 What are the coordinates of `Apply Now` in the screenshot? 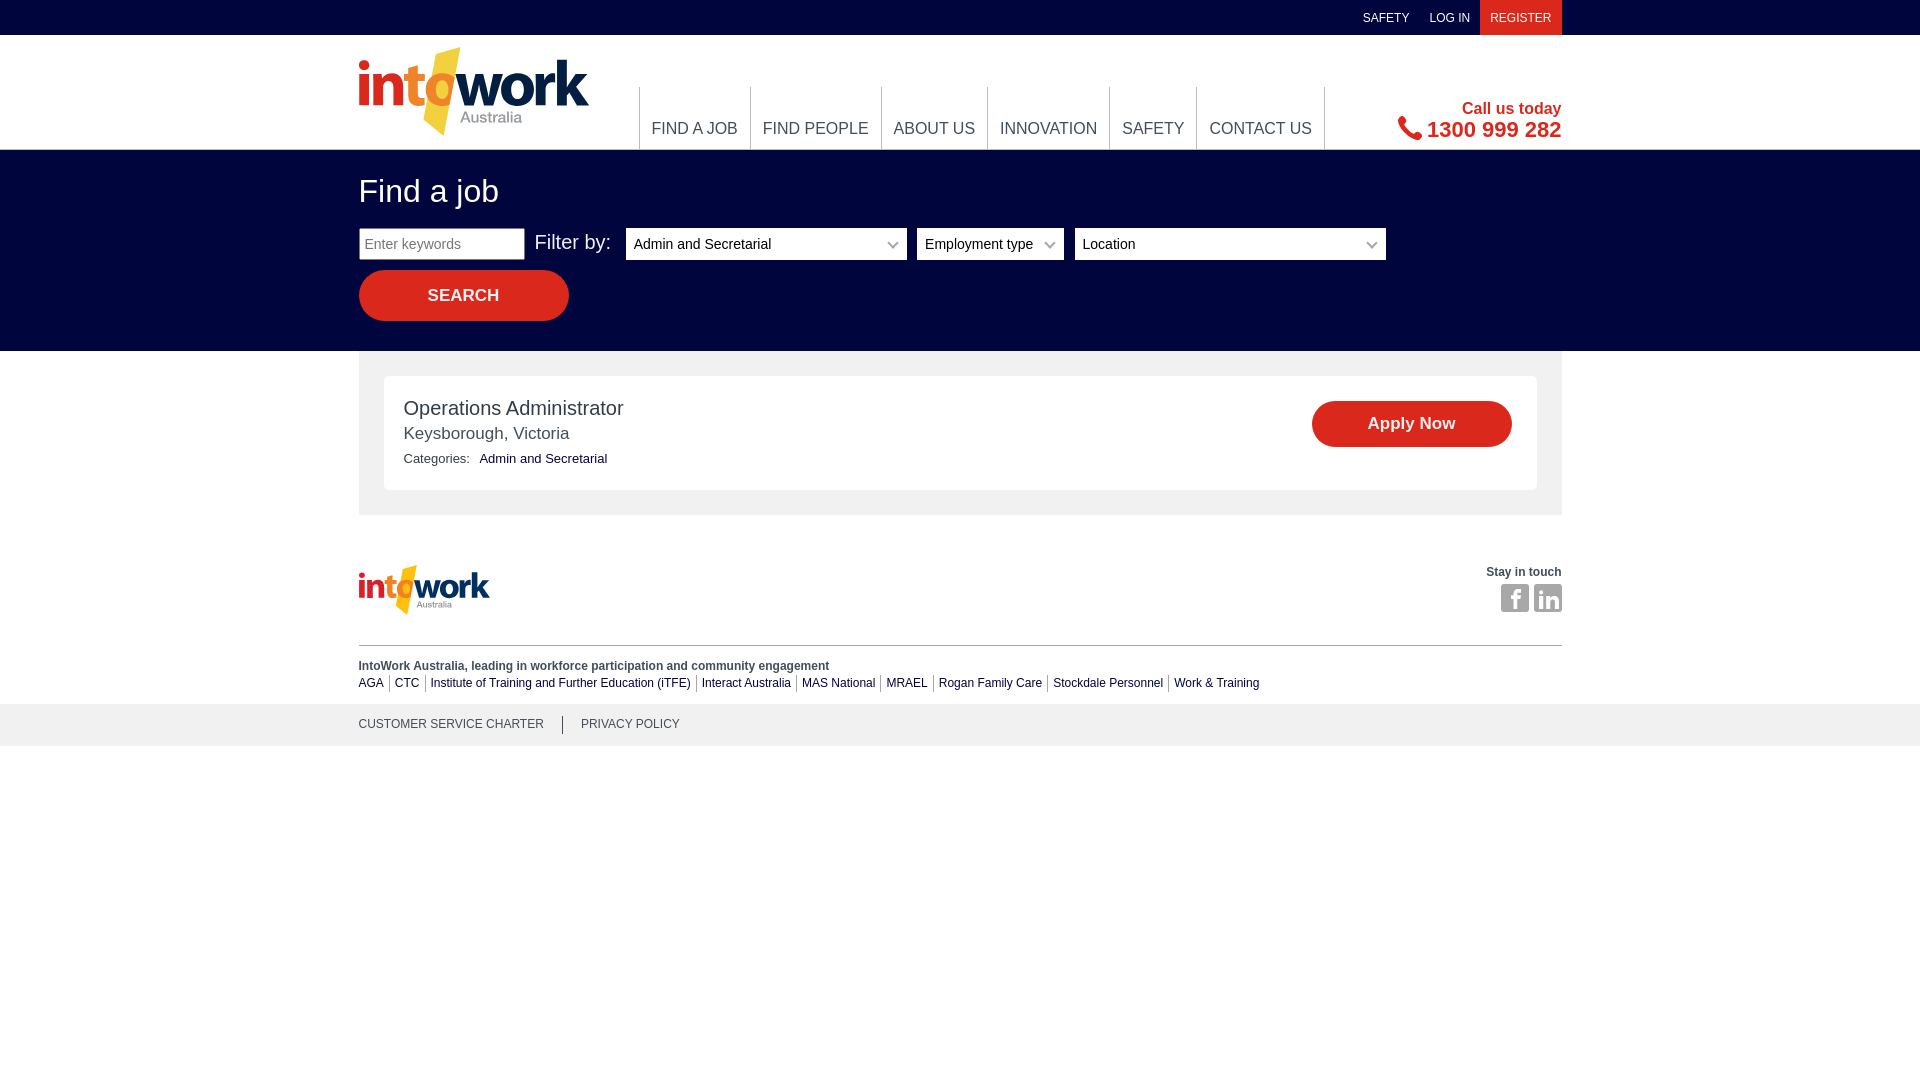 It's located at (1412, 424).